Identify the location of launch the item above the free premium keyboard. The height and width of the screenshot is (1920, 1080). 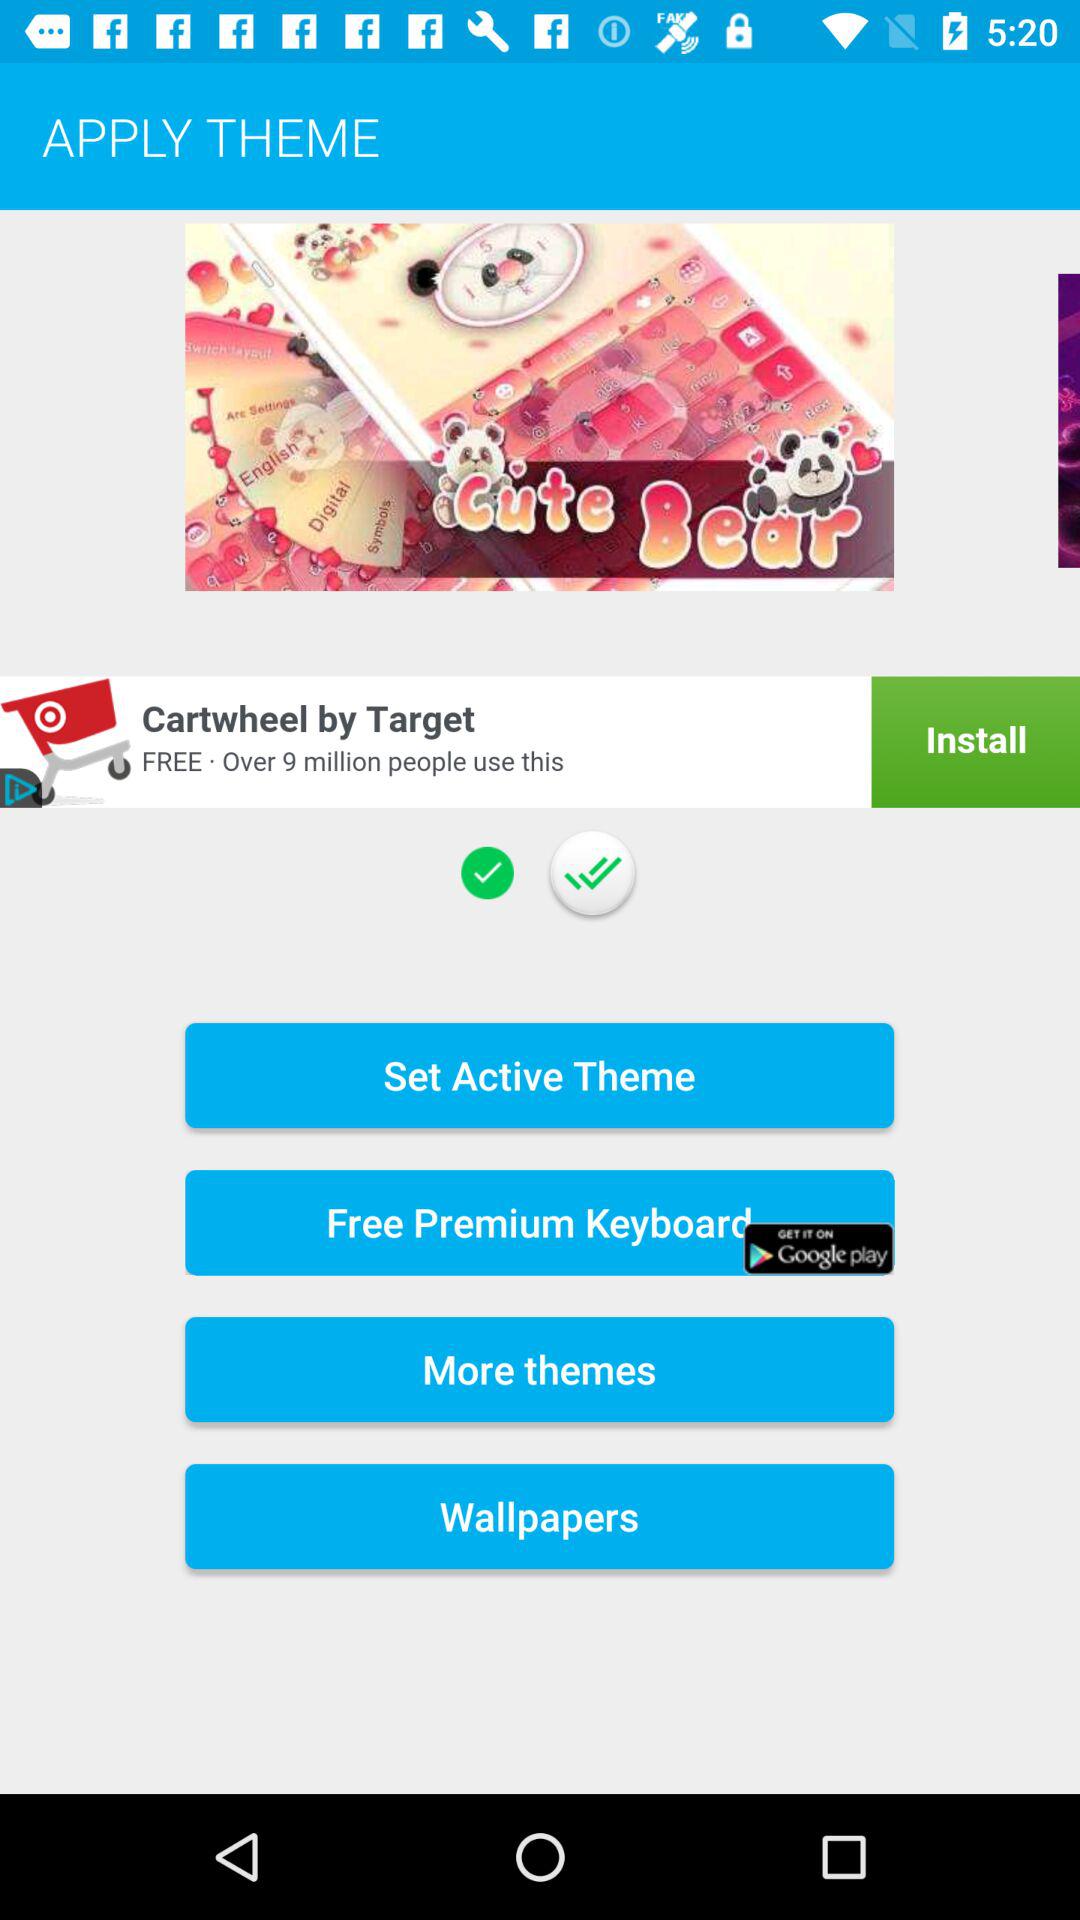
(540, 1074).